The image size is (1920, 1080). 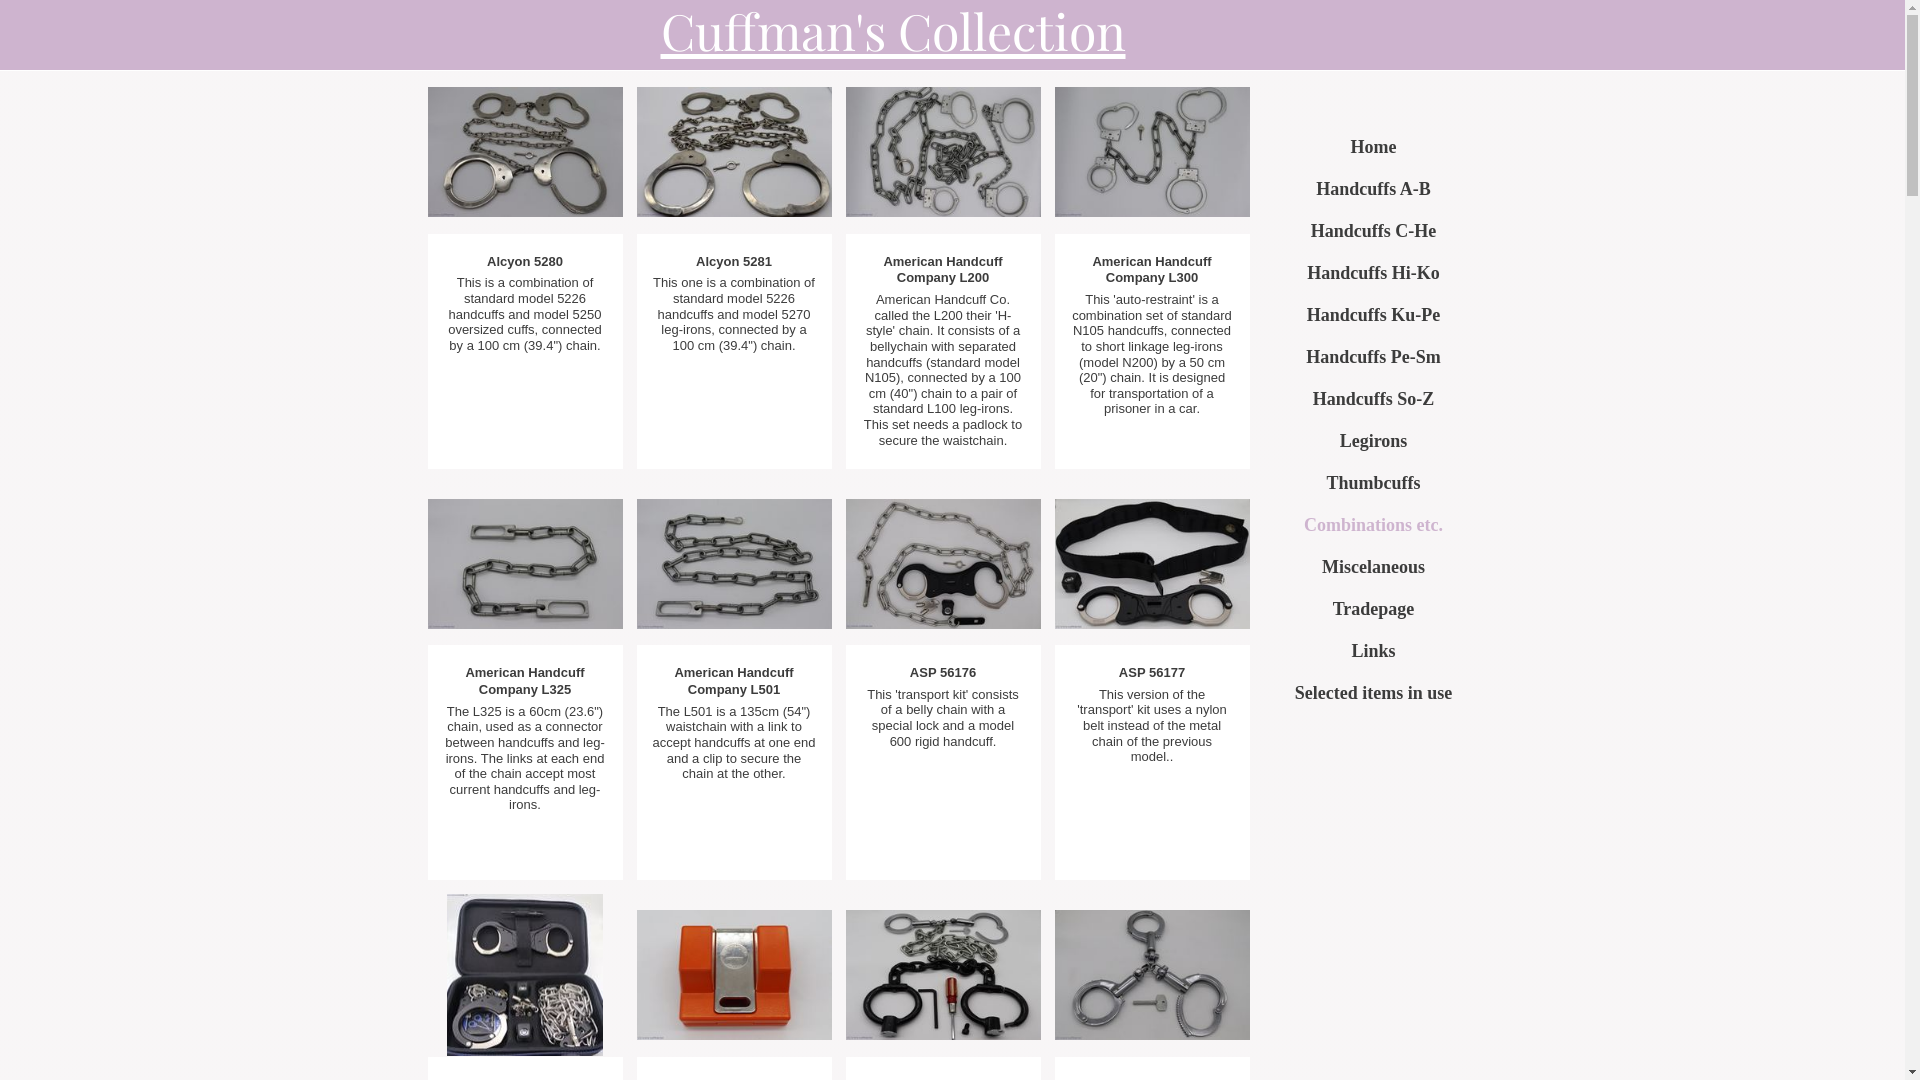 I want to click on American Handcuff Company L325, so click(x=526, y=564).